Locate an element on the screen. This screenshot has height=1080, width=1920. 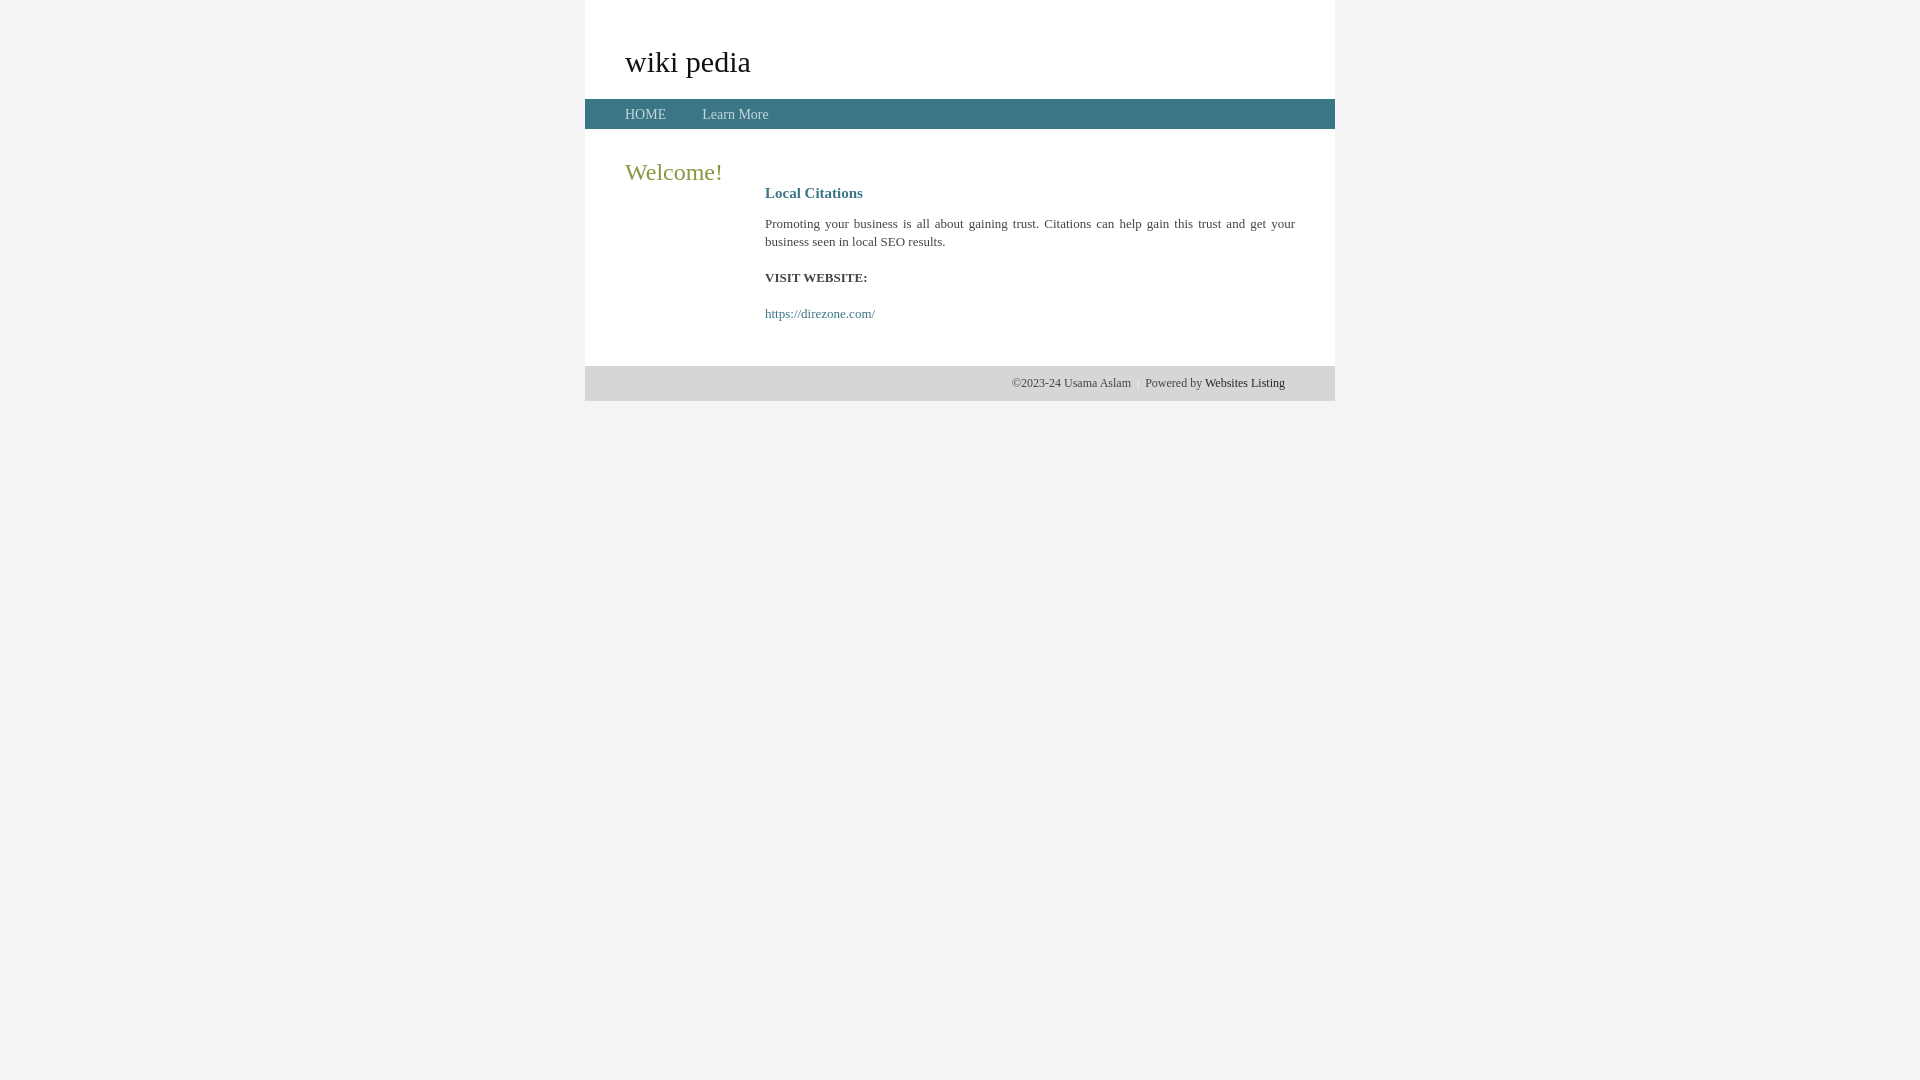
HOME is located at coordinates (646, 114).